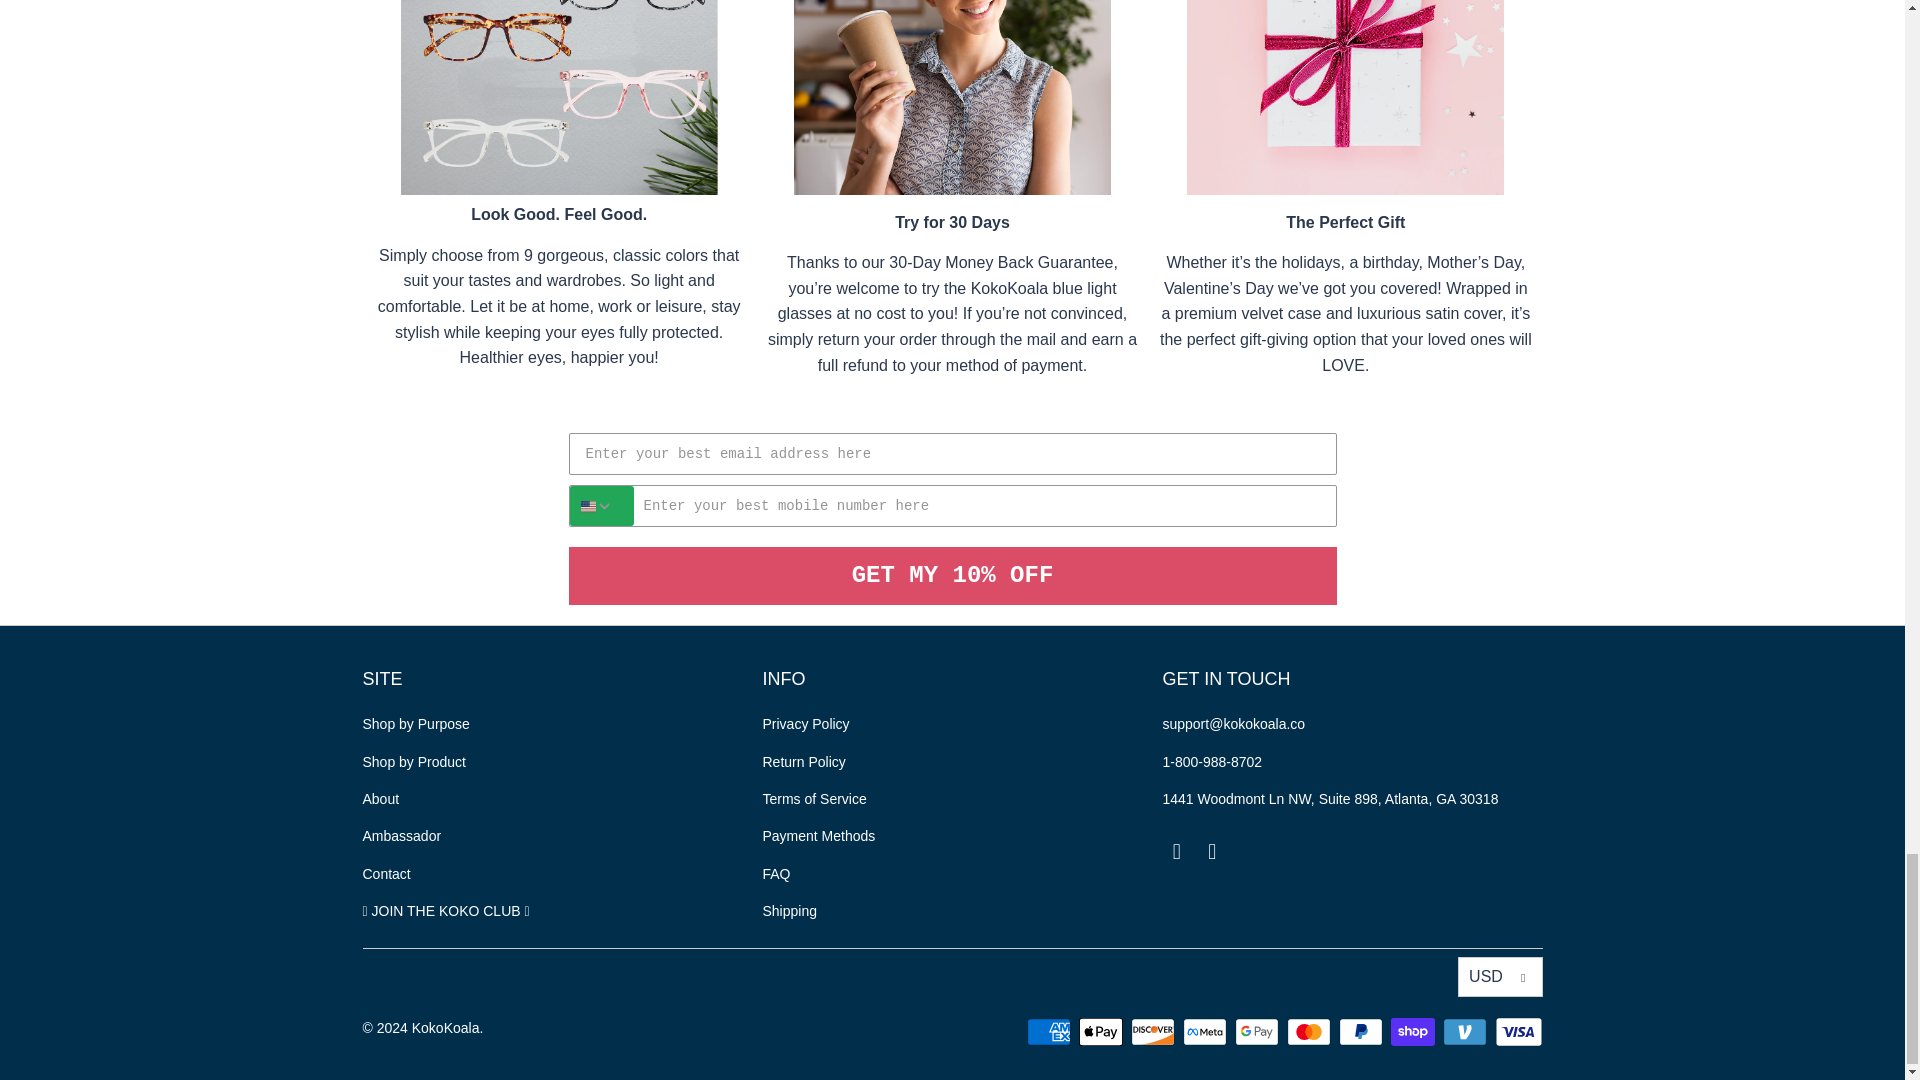 Image resolution: width=1920 pixels, height=1080 pixels. What do you see at coordinates (1310, 1032) in the screenshot?
I see `Mastercard` at bounding box center [1310, 1032].